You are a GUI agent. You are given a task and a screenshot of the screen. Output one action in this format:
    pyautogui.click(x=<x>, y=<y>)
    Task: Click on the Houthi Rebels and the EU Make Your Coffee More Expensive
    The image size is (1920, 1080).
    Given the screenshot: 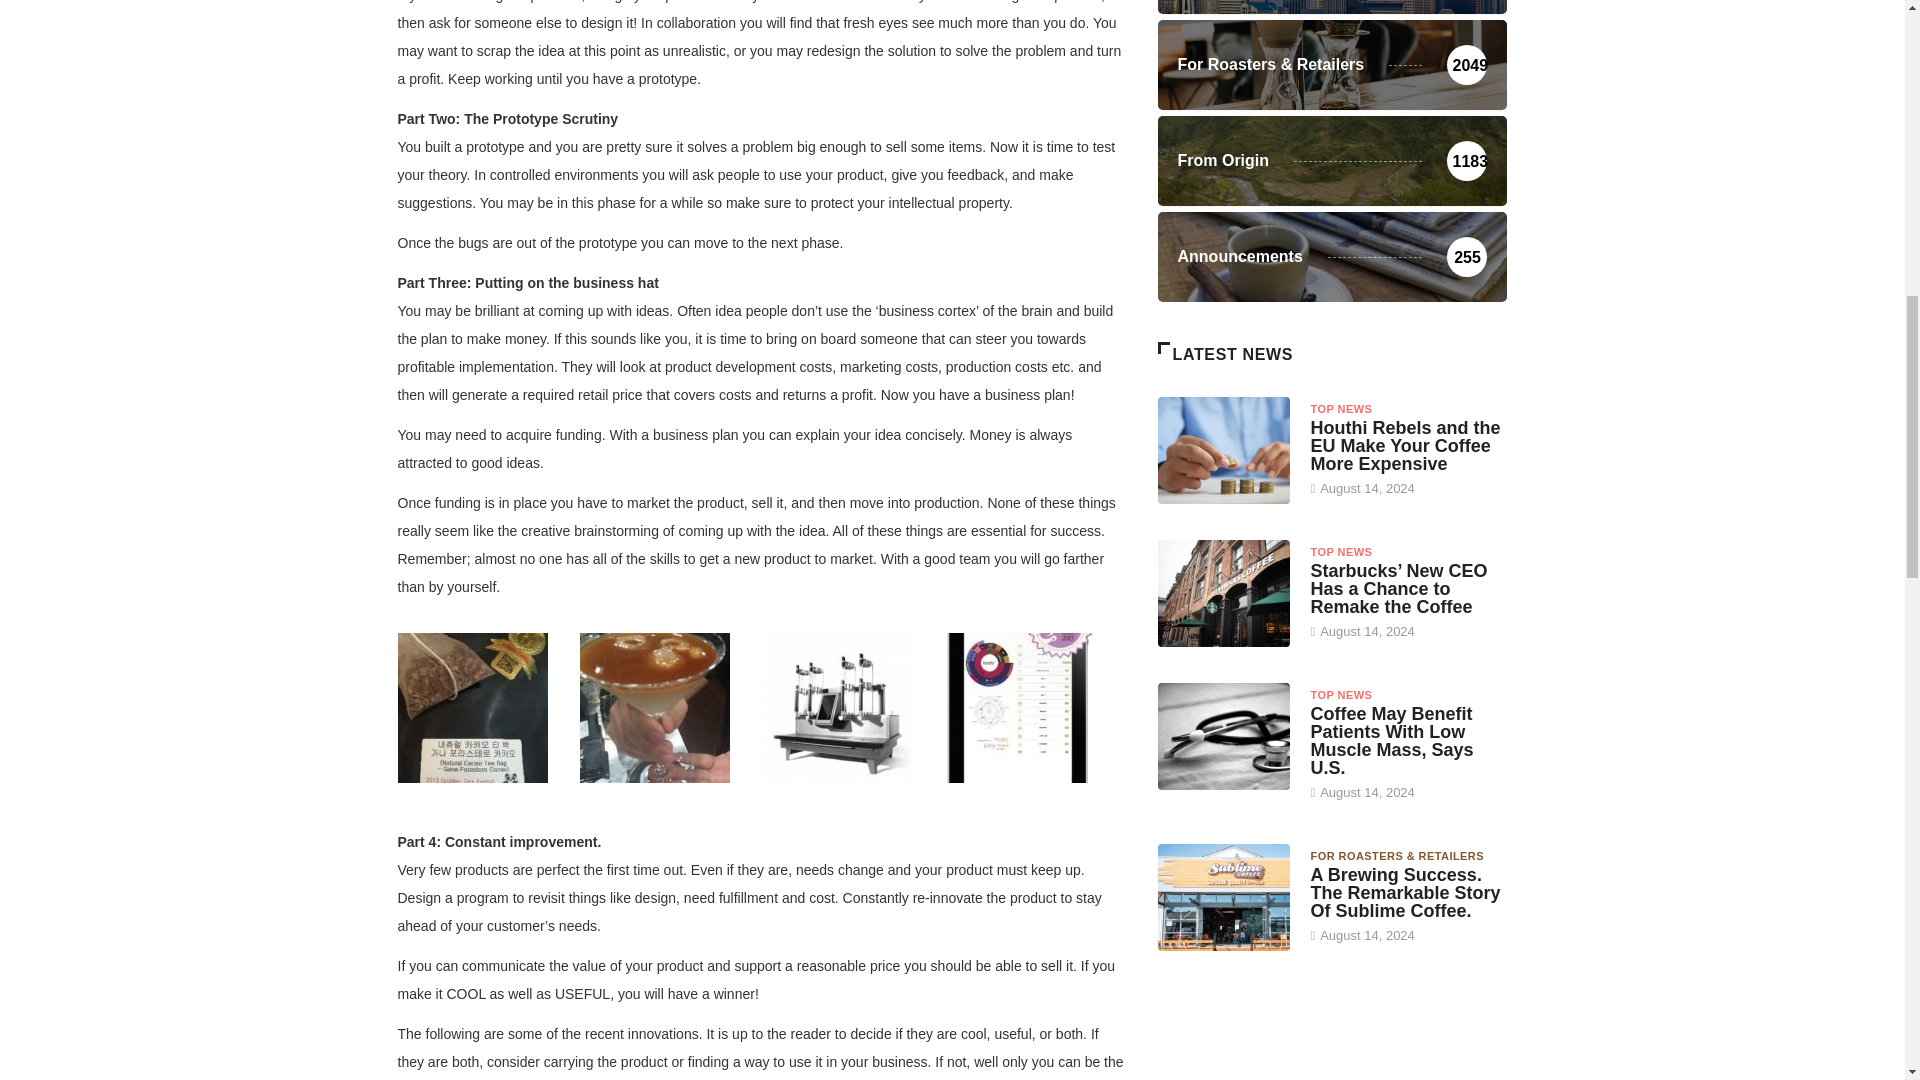 What is the action you would take?
    pyautogui.click(x=1404, y=446)
    